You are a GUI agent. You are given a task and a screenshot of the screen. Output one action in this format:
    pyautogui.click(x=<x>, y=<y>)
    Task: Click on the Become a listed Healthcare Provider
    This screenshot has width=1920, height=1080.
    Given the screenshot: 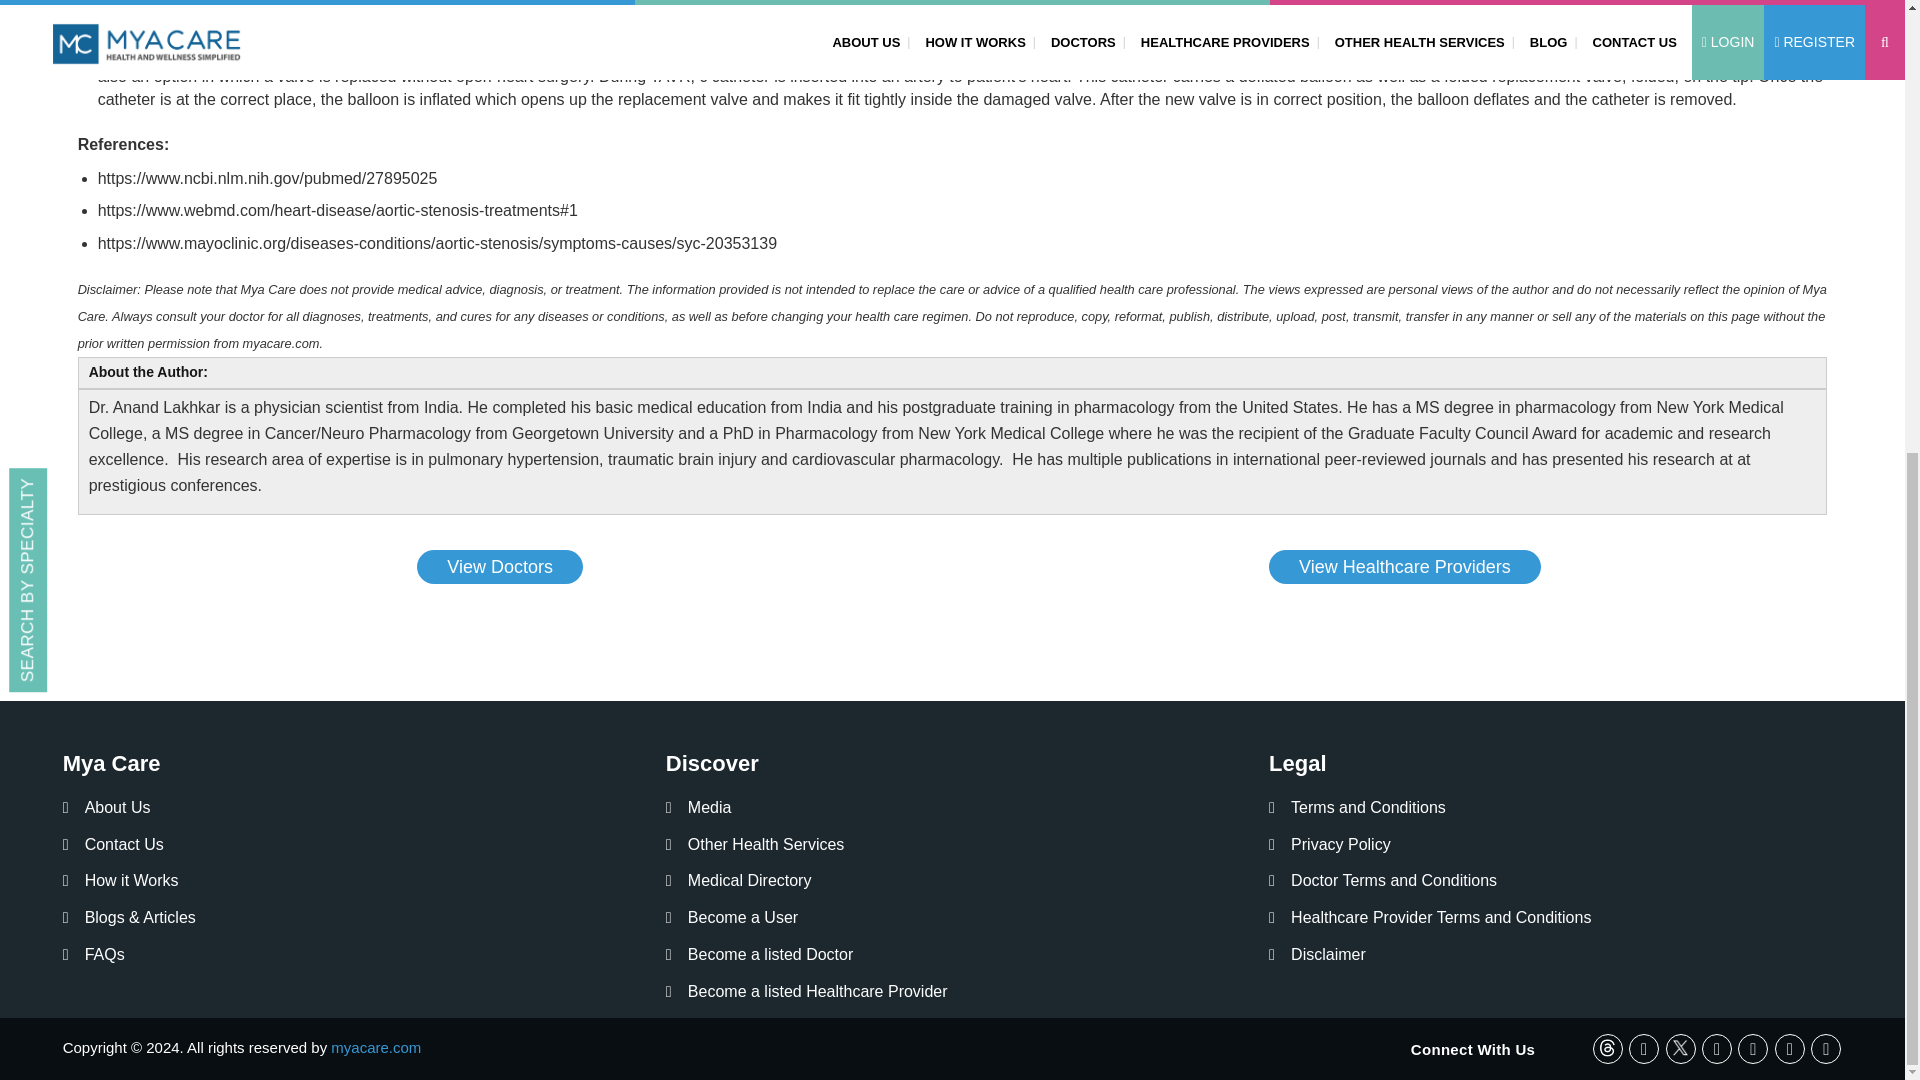 What is the action you would take?
    pyautogui.click(x=807, y=992)
    